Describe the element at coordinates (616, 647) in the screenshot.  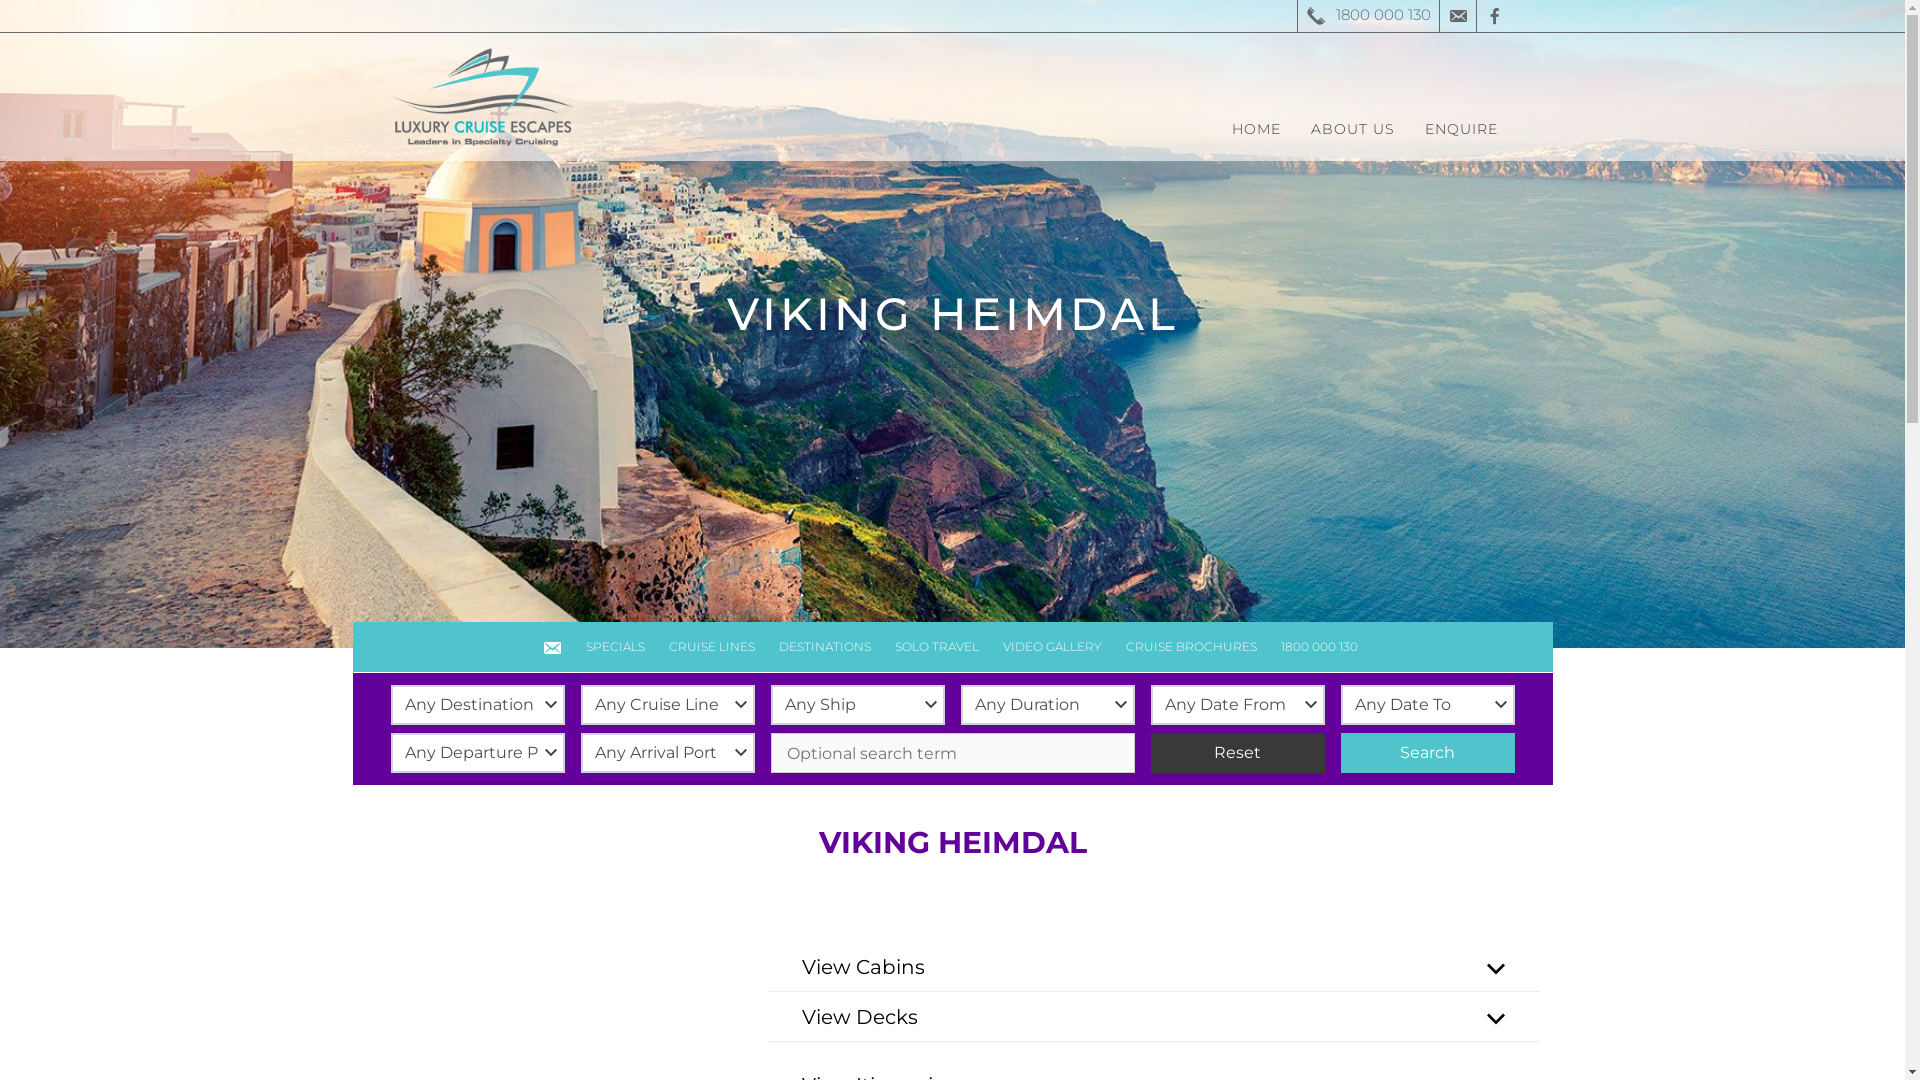
I see `SPECIALS` at that location.